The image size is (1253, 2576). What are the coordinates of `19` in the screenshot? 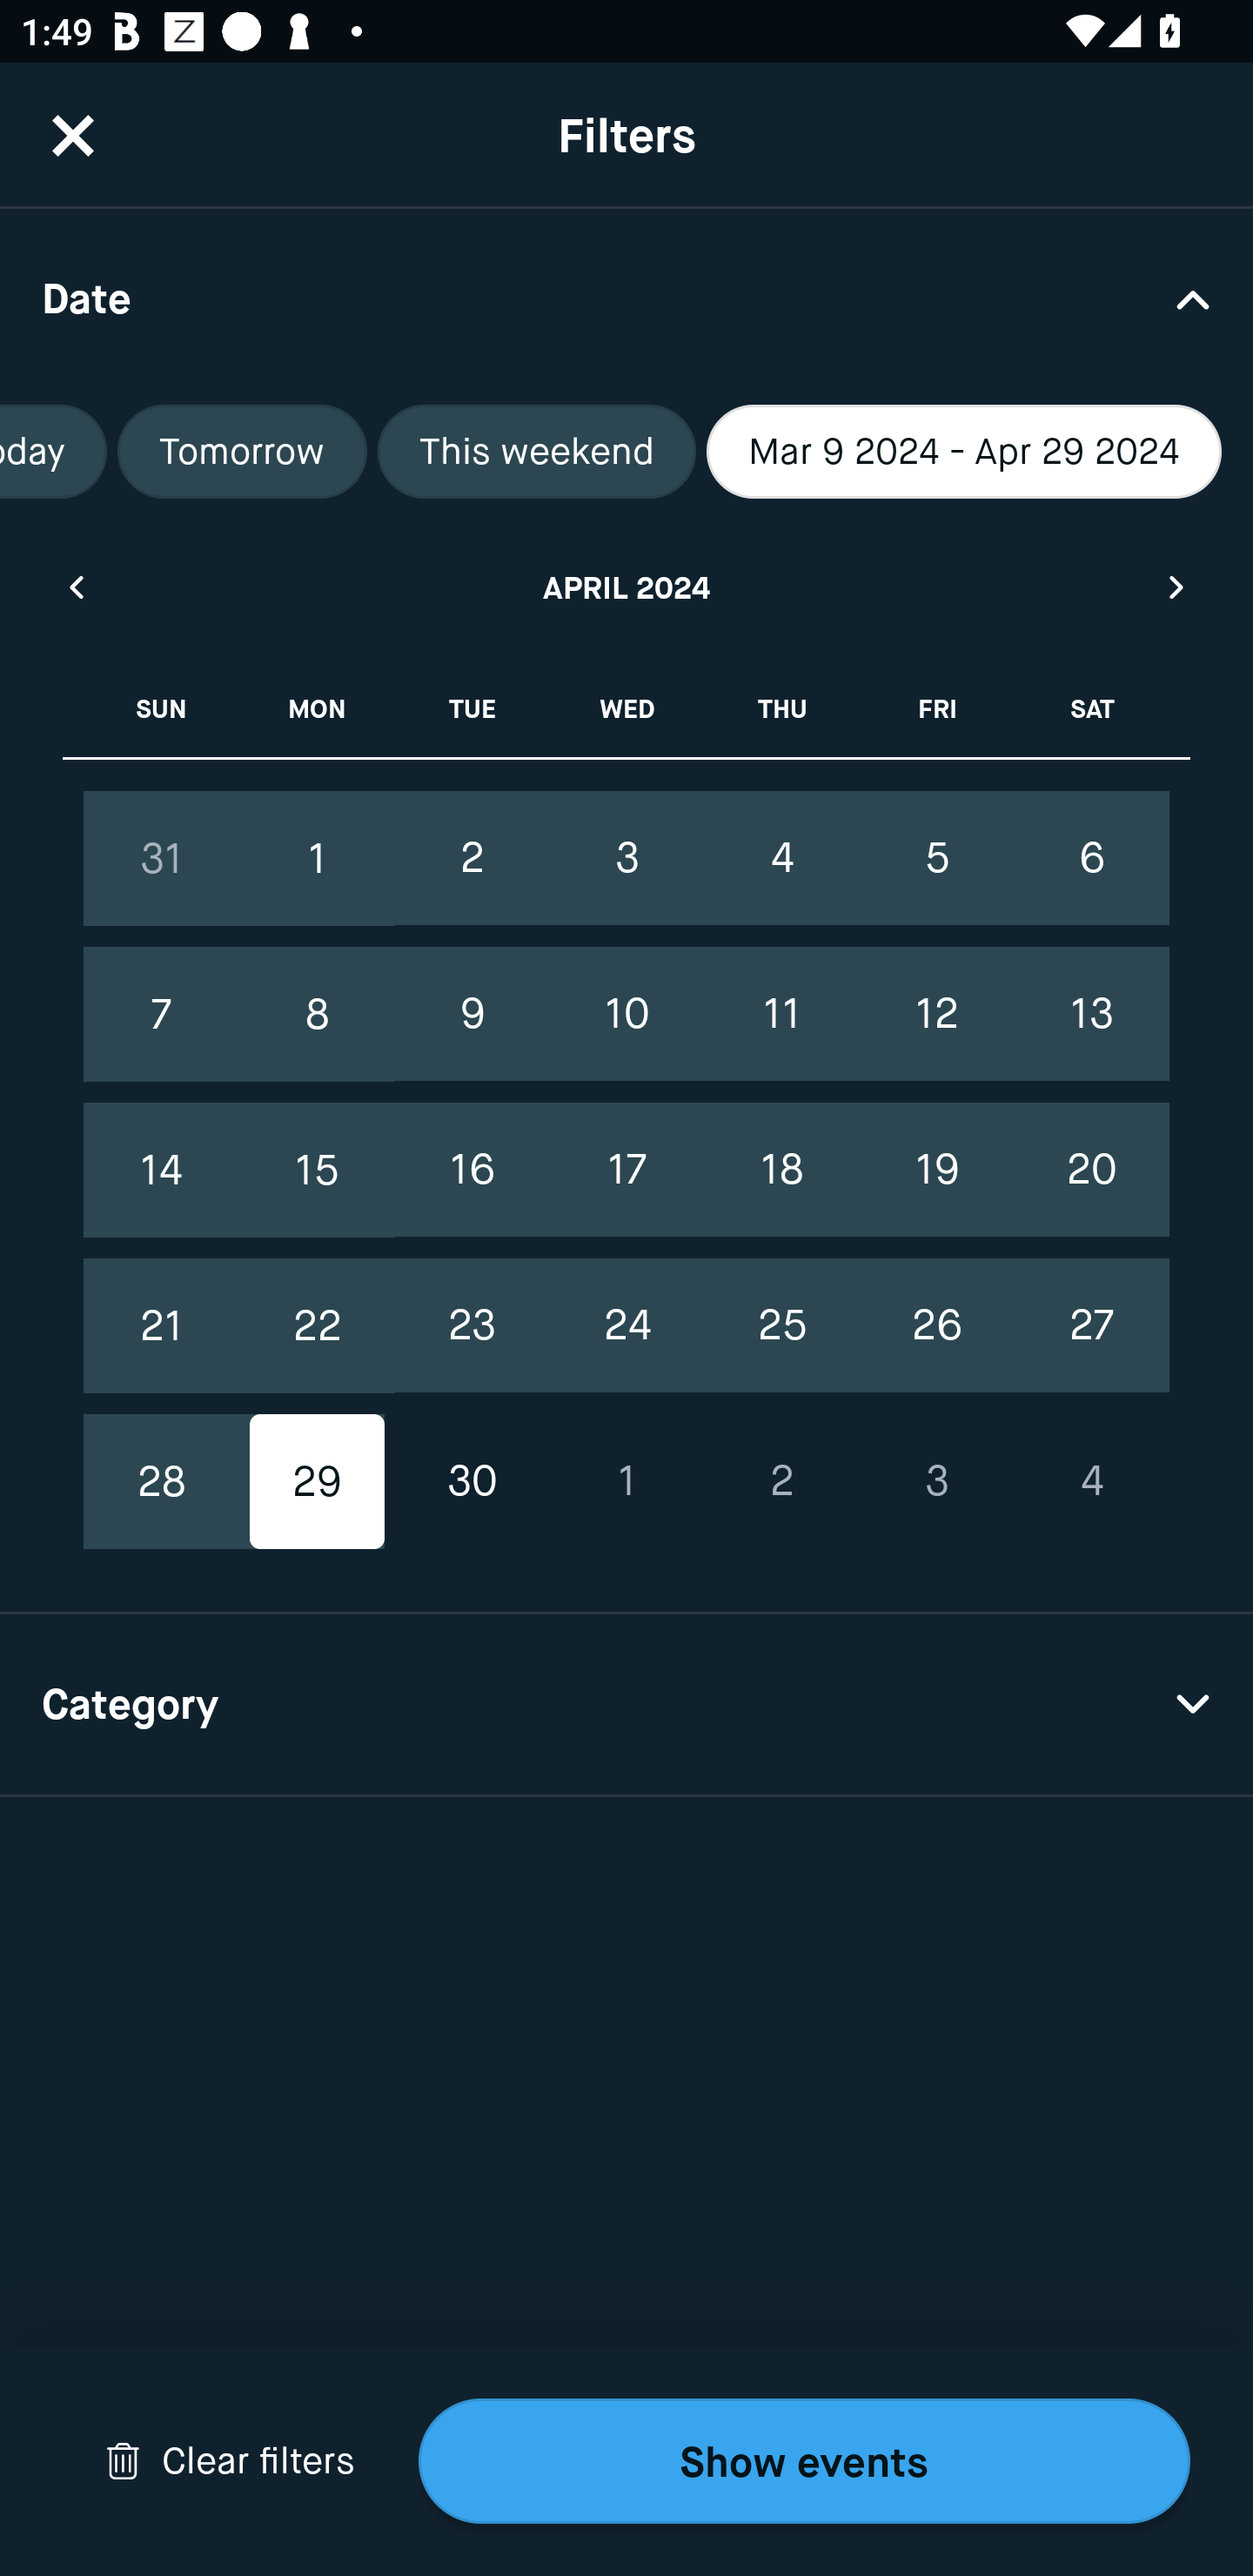 It's located at (936, 1170).